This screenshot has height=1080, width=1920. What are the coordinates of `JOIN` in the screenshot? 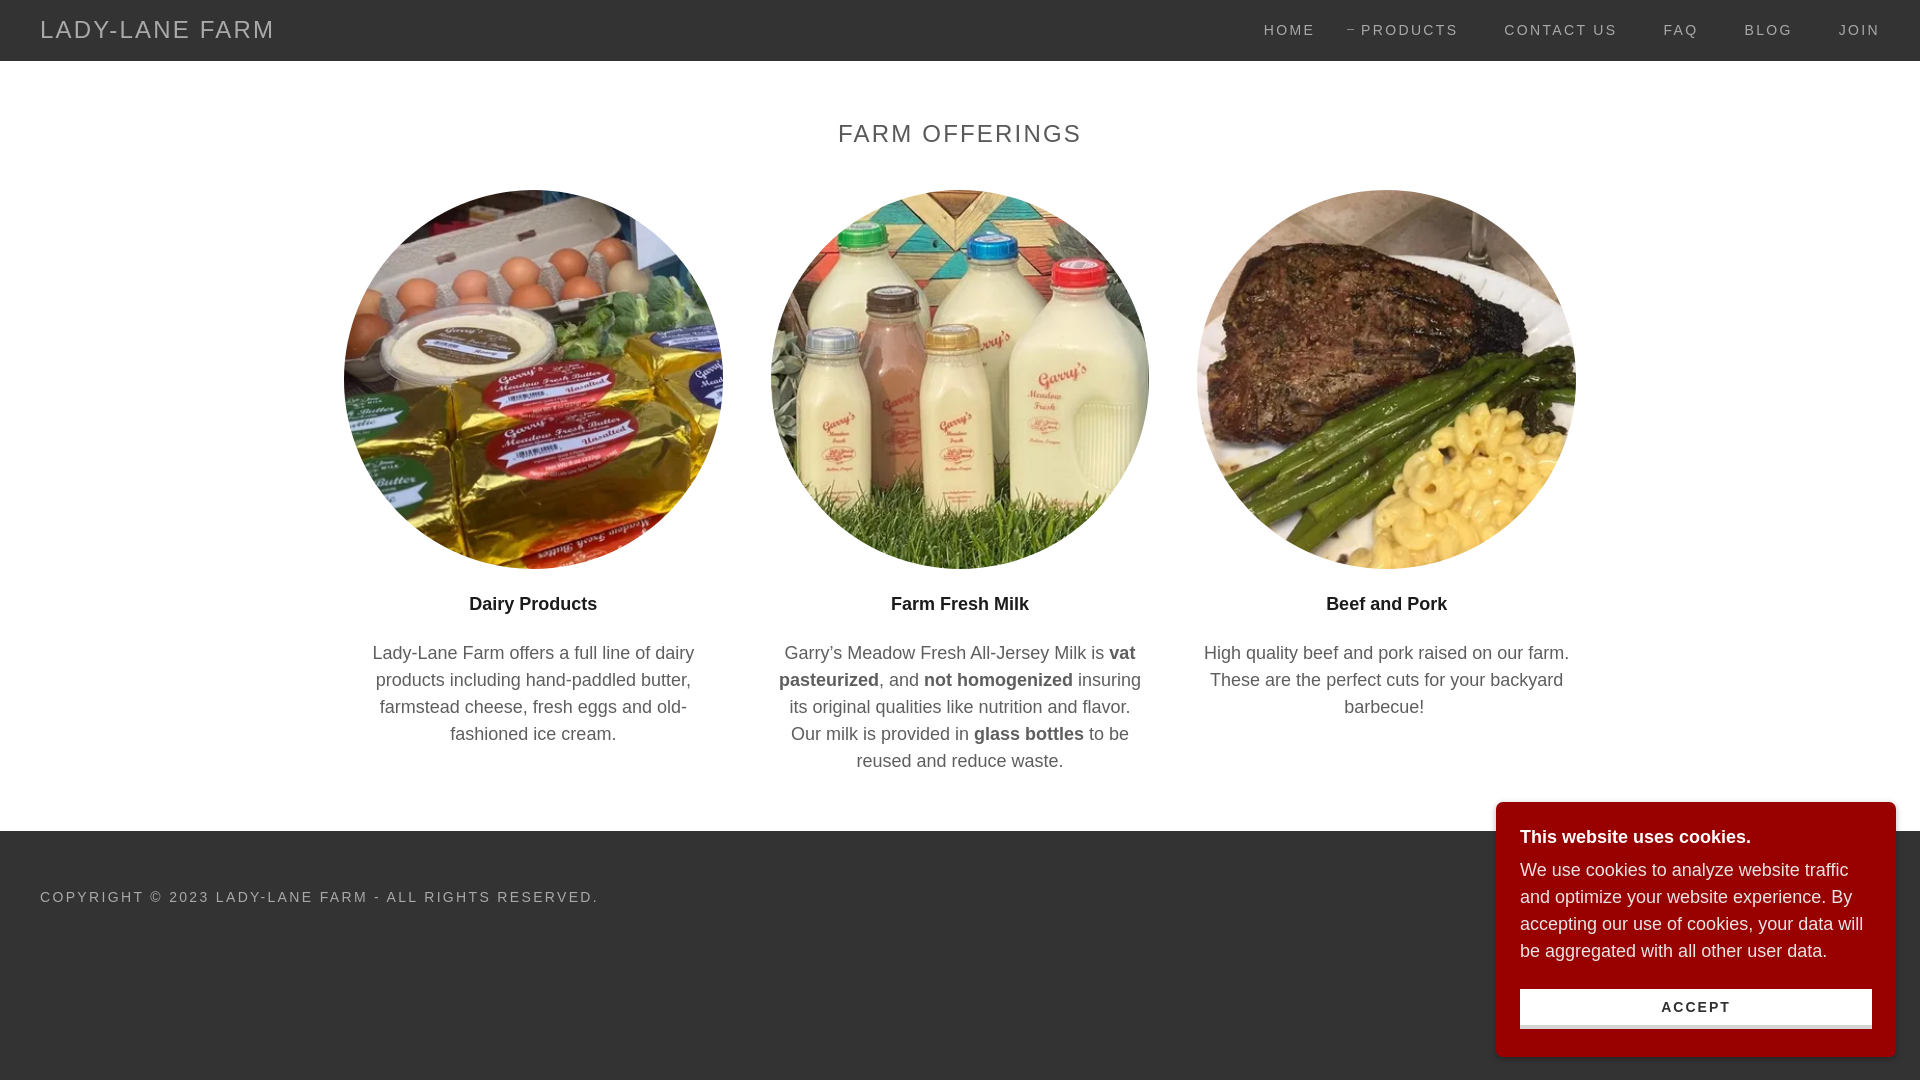 It's located at (1852, 29).